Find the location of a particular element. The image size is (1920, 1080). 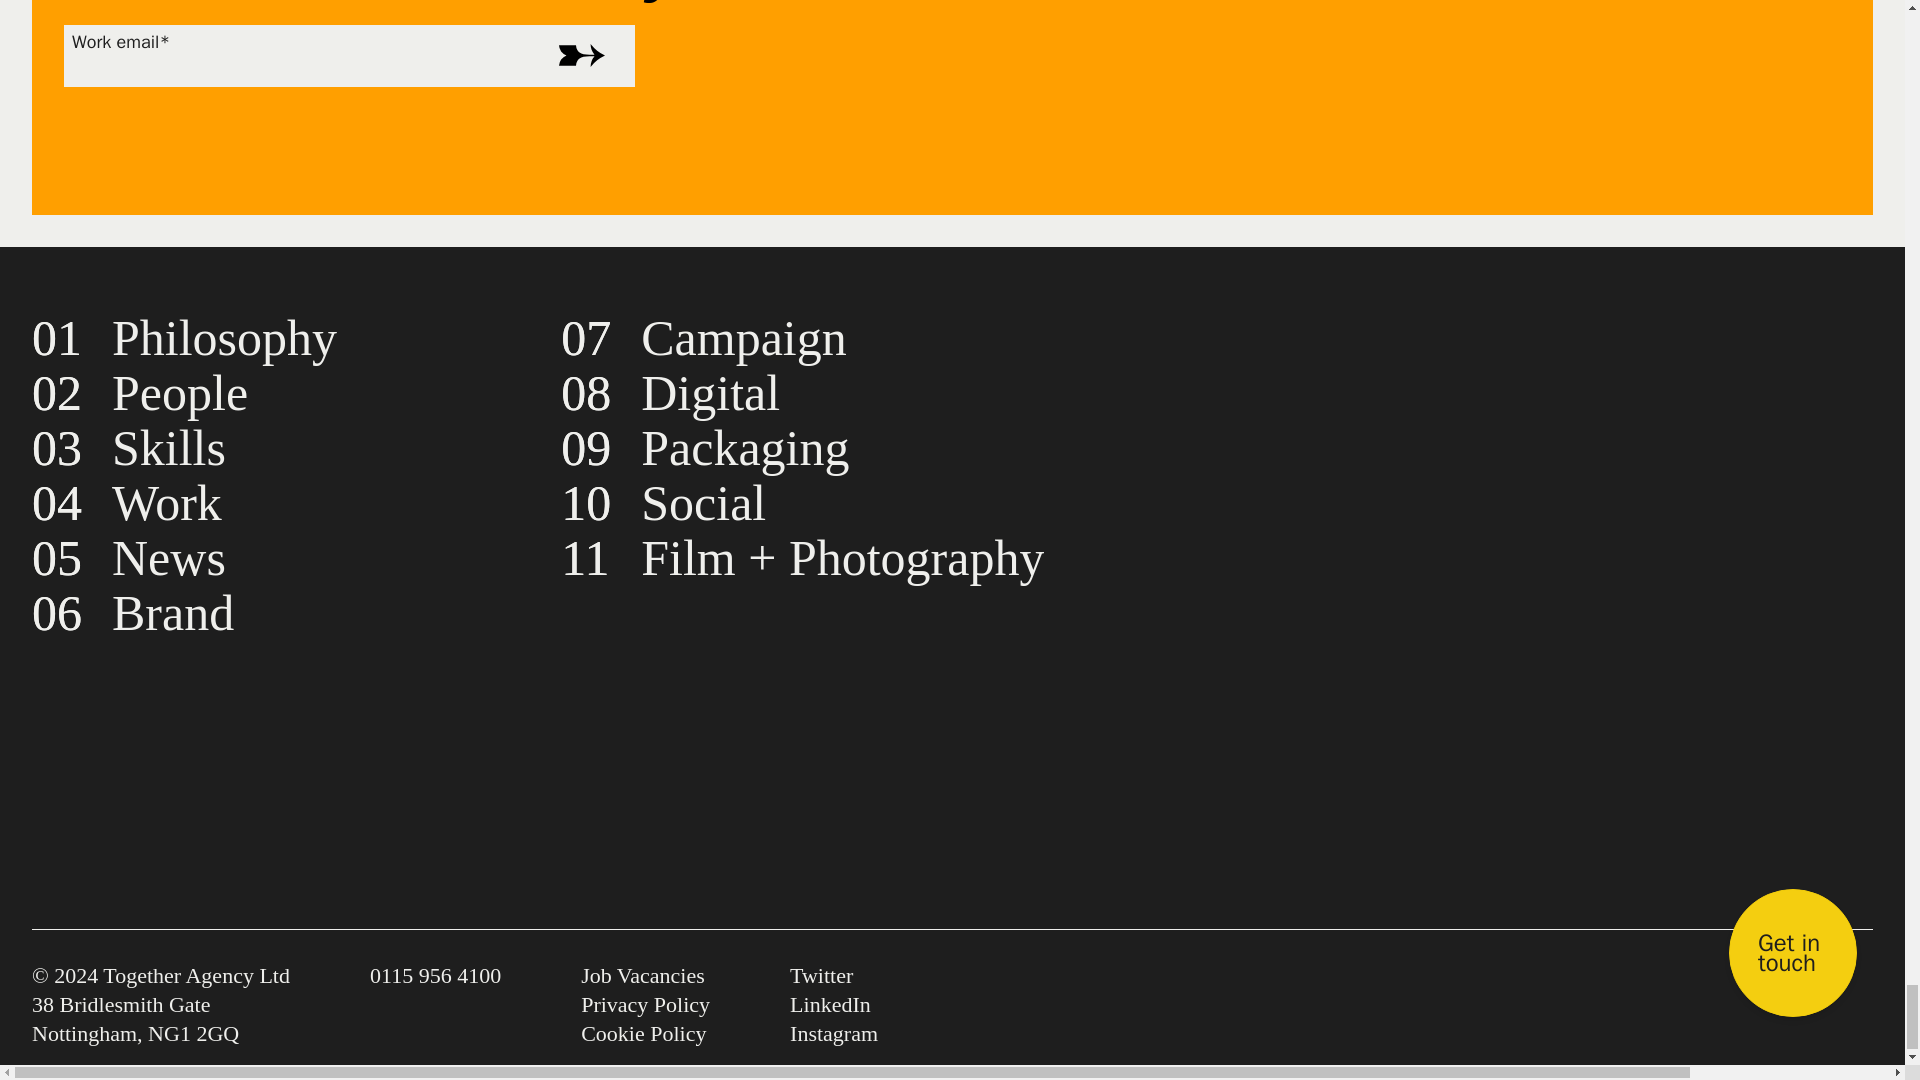

03Skills is located at coordinates (129, 448).